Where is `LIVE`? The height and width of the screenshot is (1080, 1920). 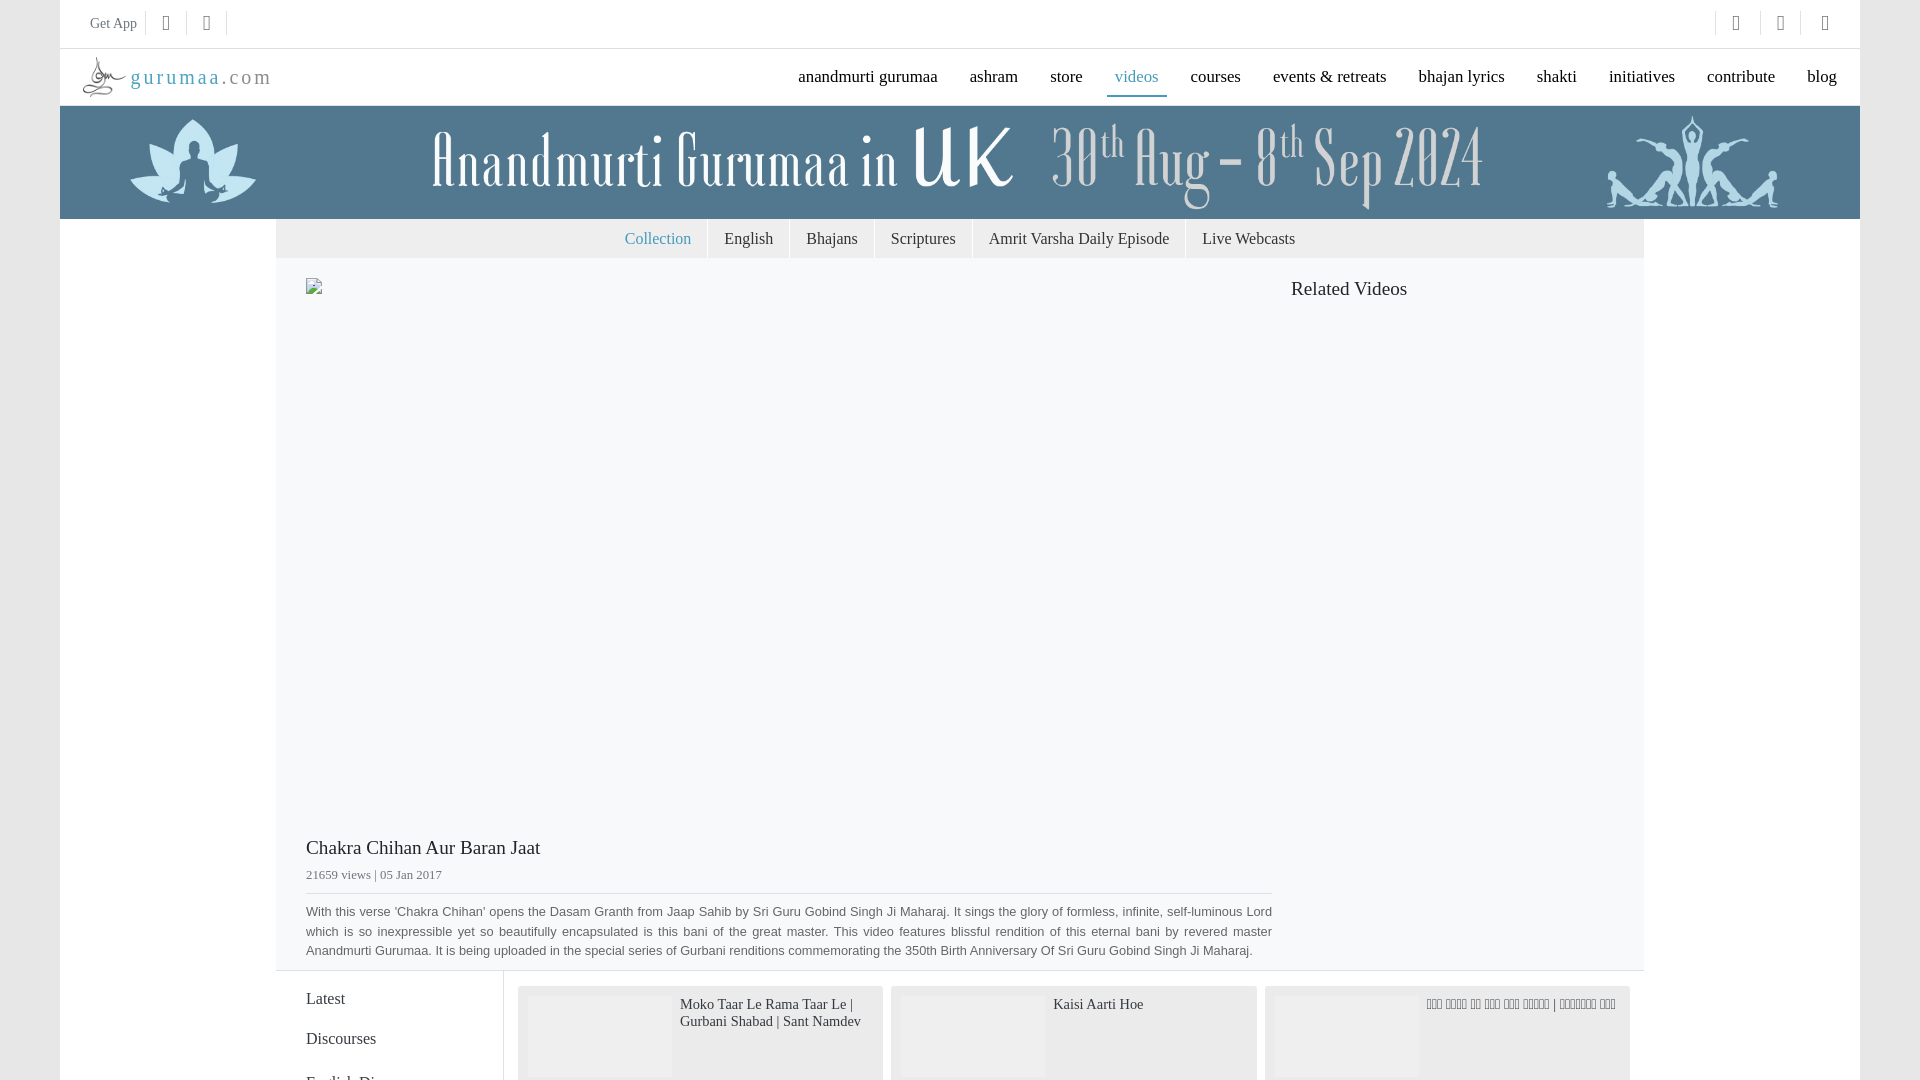 LIVE is located at coordinates (1138, 76).